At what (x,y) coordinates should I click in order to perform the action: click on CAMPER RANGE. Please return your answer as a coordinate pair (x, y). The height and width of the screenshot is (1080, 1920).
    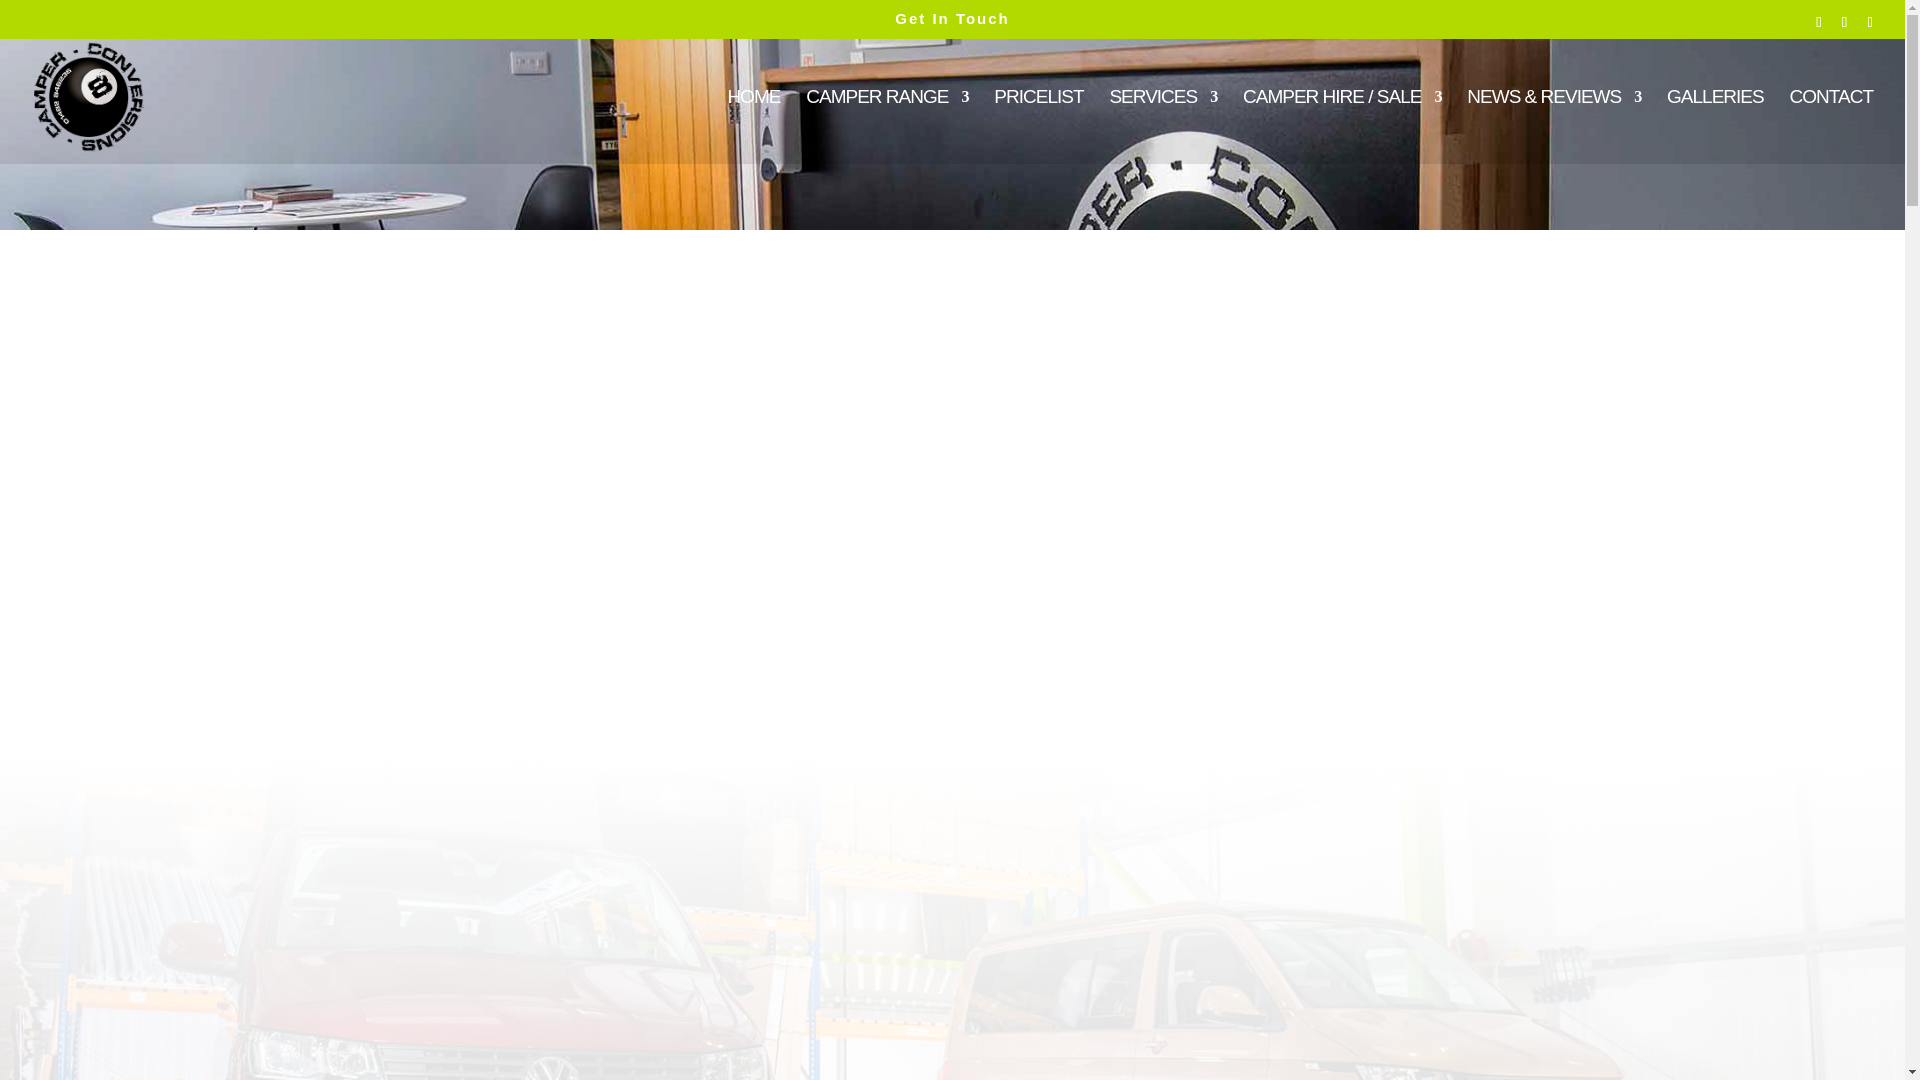
    Looking at the image, I should click on (886, 126).